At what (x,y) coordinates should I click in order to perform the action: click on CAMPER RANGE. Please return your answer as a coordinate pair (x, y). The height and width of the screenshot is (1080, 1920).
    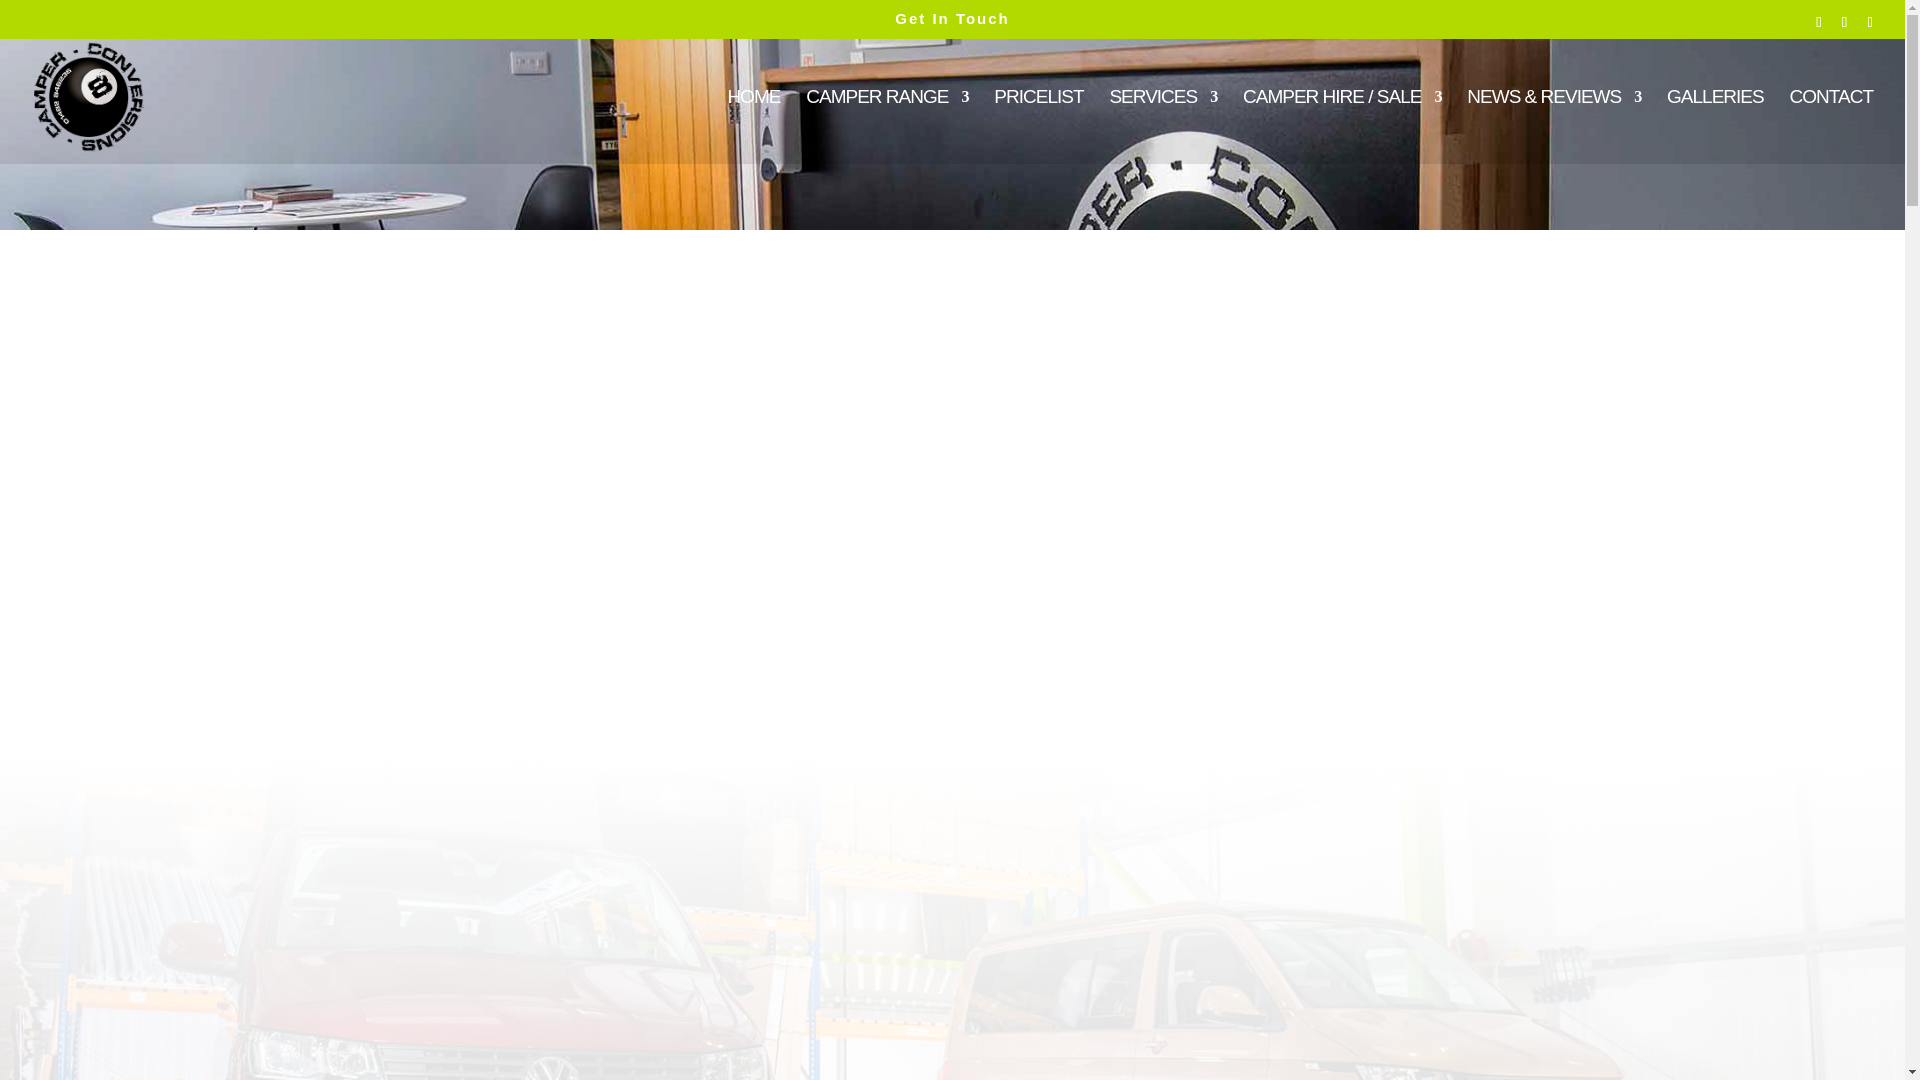
    Looking at the image, I should click on (886, 126).